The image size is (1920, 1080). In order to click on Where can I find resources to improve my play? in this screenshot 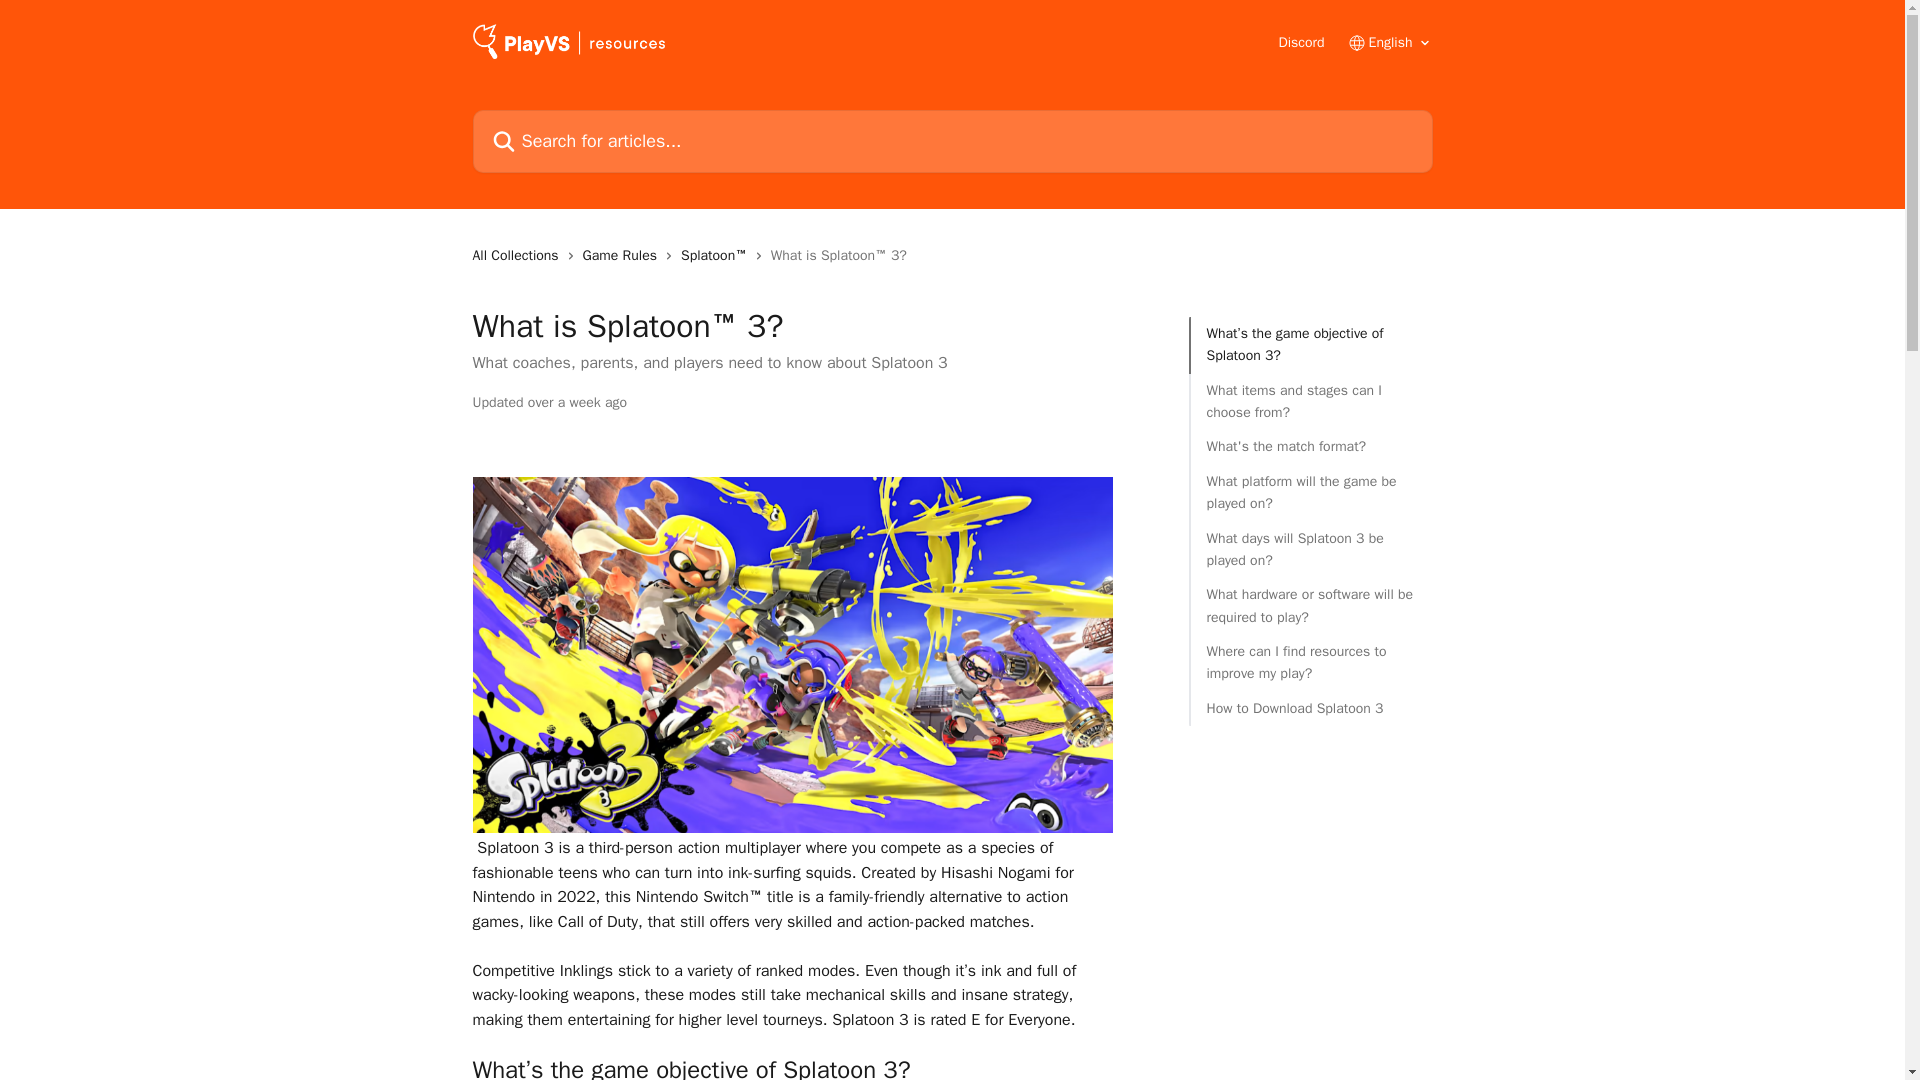, I will do `click(1310, 663)`.